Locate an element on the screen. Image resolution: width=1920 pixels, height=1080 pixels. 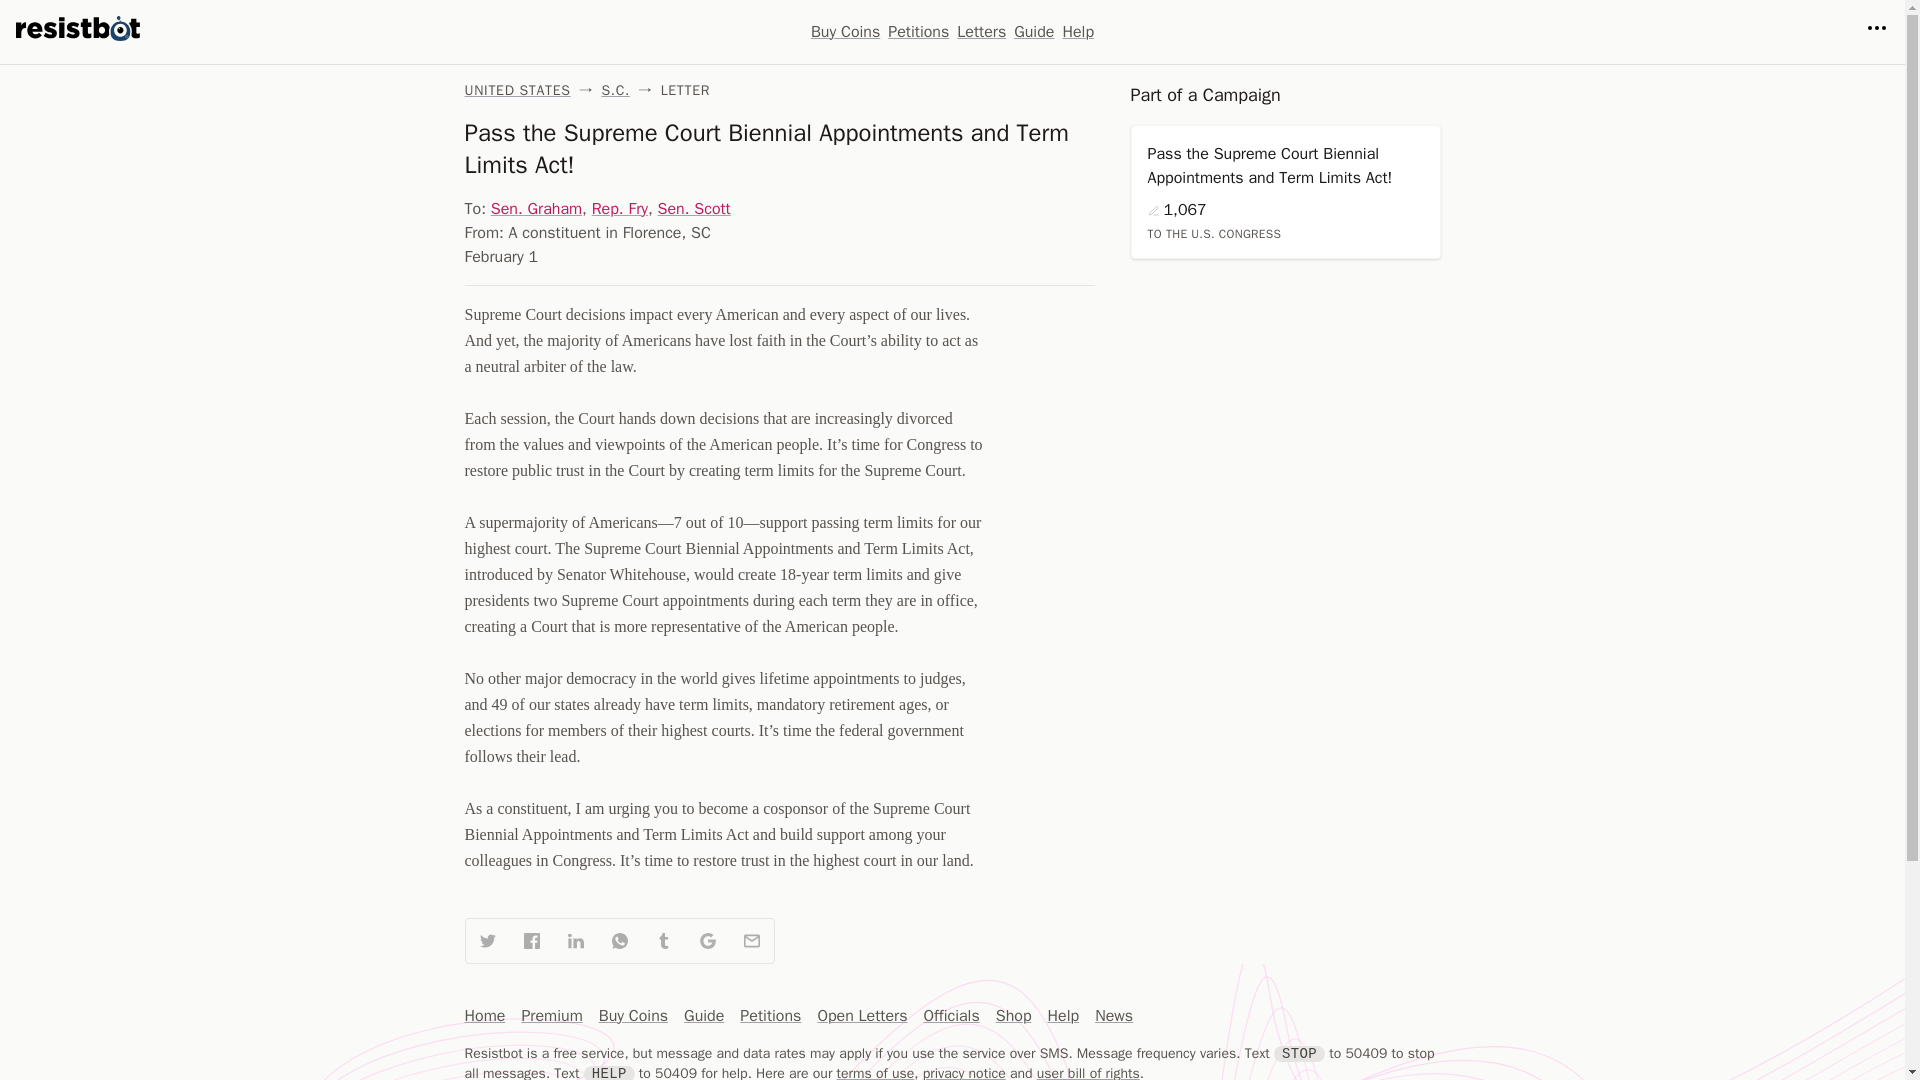
Home is located at coordinates (484, 1016).